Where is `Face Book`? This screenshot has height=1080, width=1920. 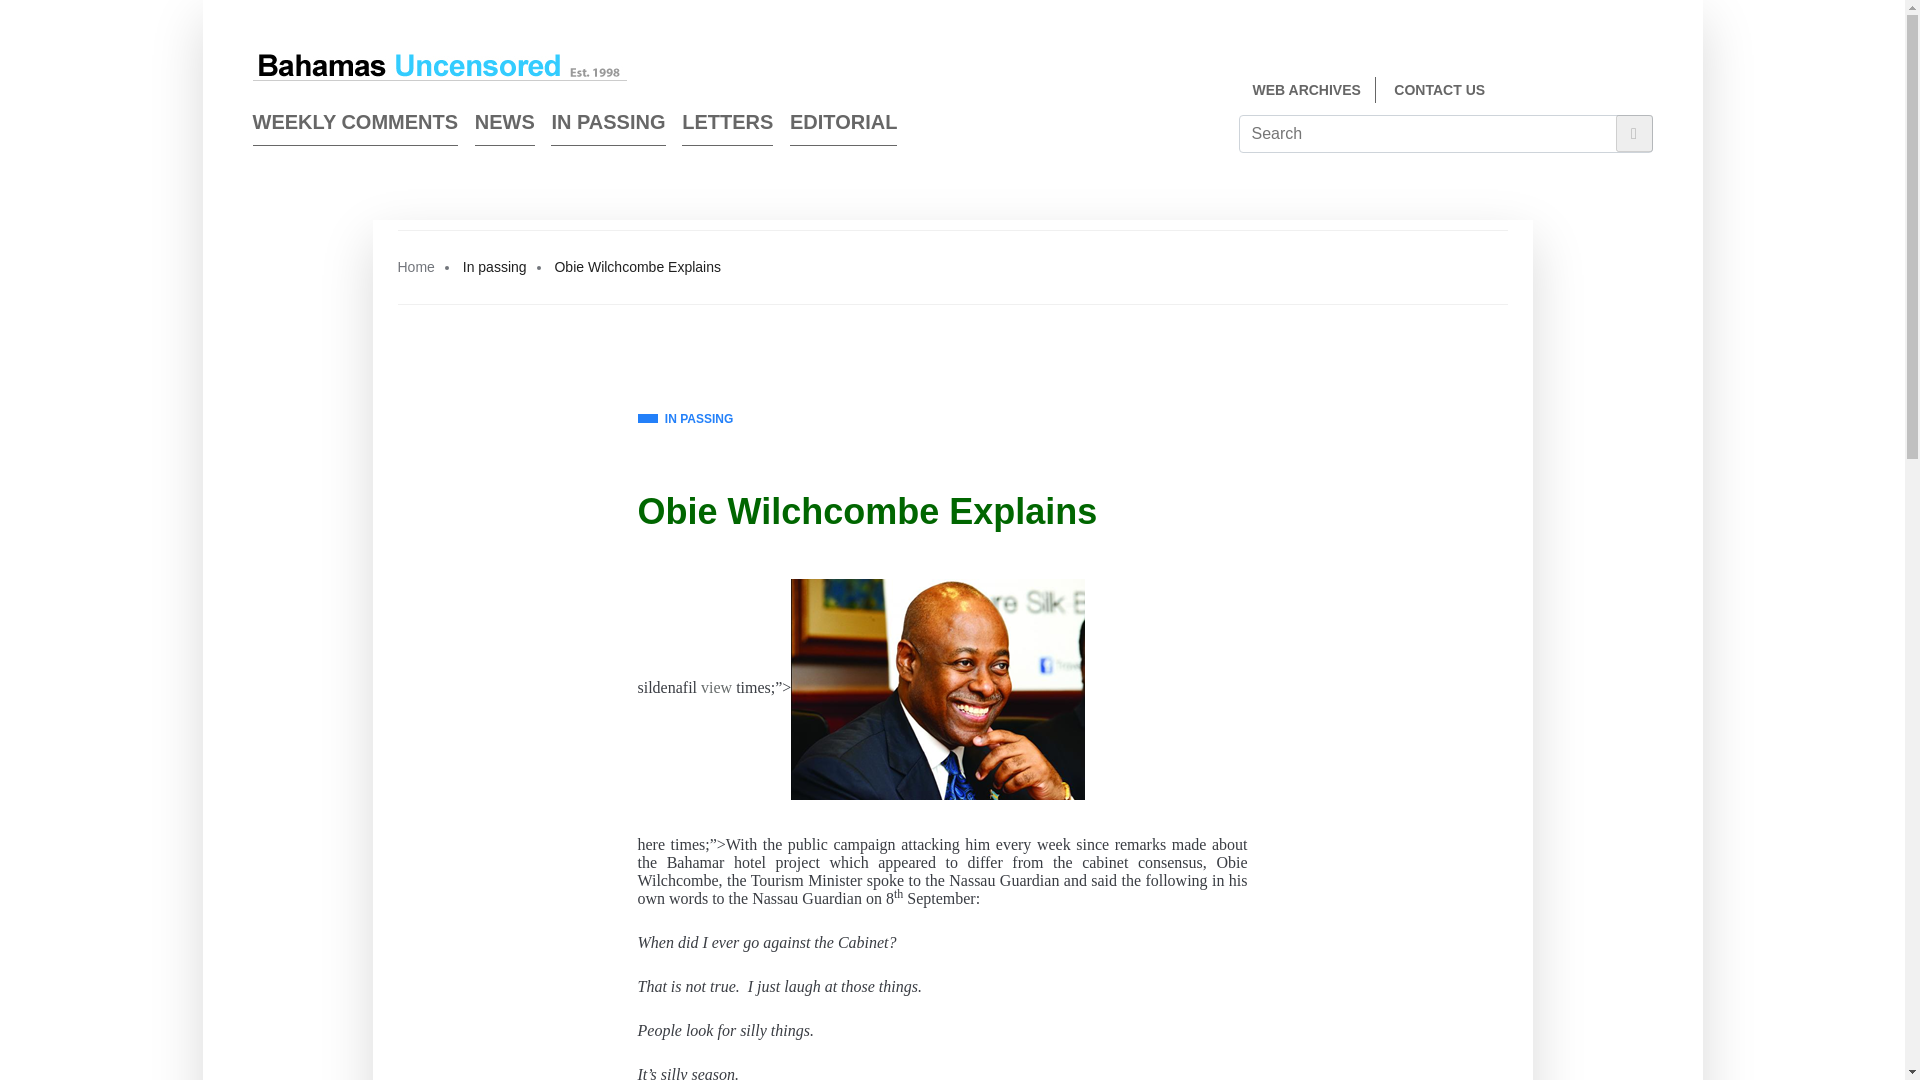 Face Book is located at coordinates (1608, 92).